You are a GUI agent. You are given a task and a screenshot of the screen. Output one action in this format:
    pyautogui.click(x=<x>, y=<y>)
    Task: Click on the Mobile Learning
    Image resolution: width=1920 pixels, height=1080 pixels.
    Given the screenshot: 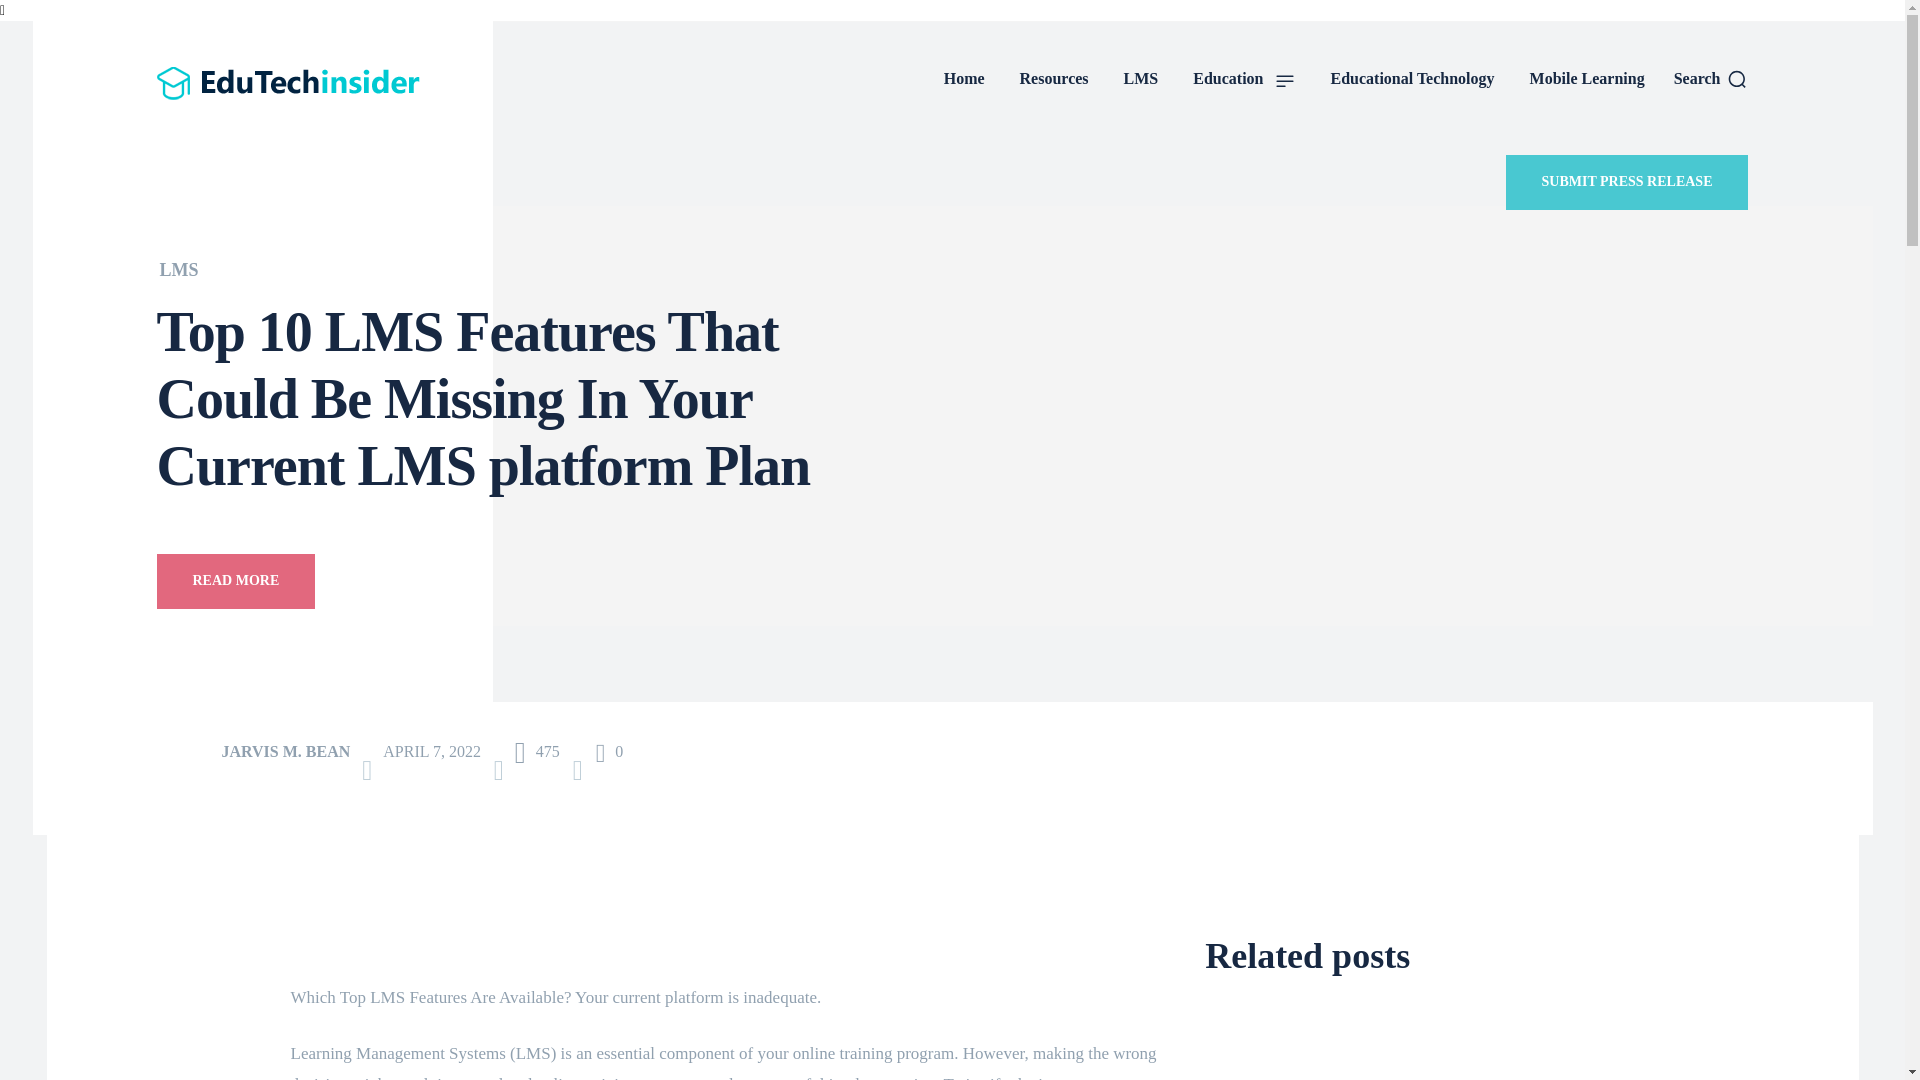 What is the action you would take?
    pyautogui.click(x=1586, y=78)
    